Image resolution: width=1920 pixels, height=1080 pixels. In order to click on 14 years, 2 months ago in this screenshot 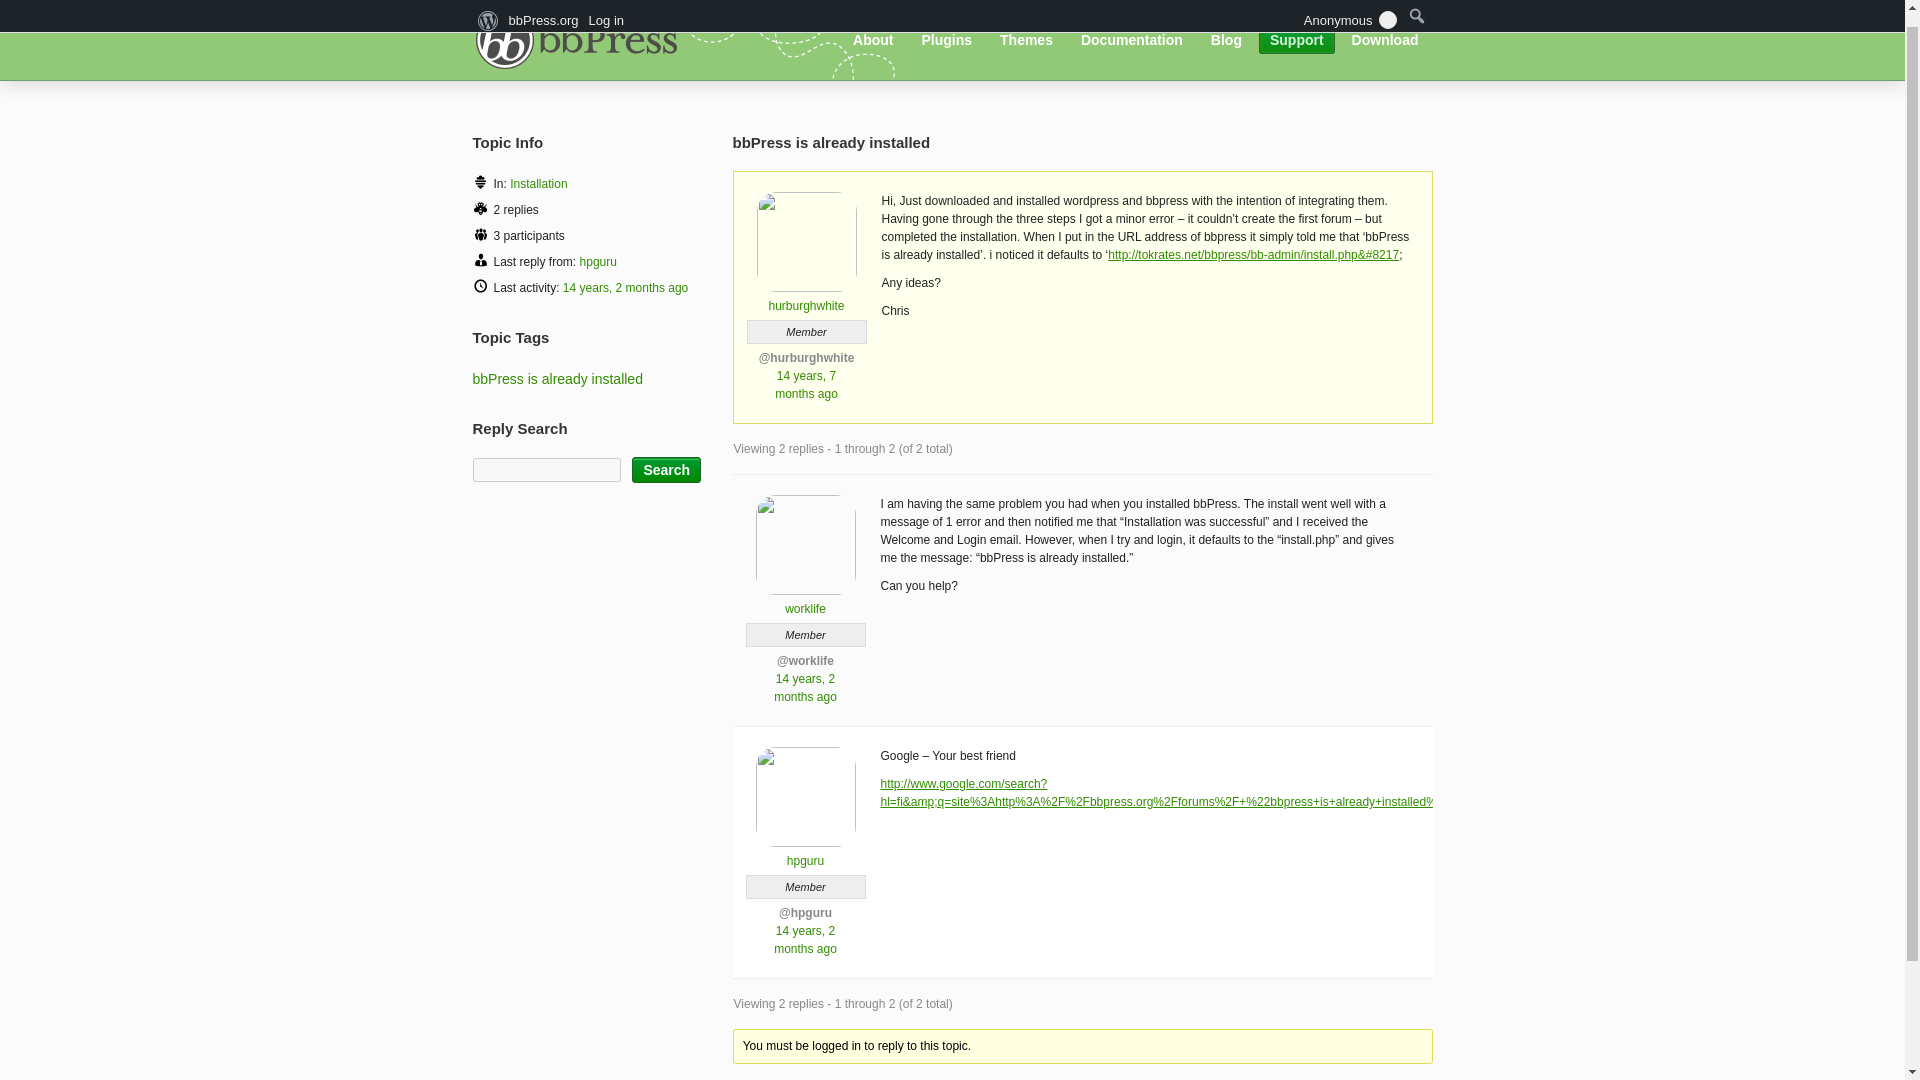, I will do `click(805, 688)`.